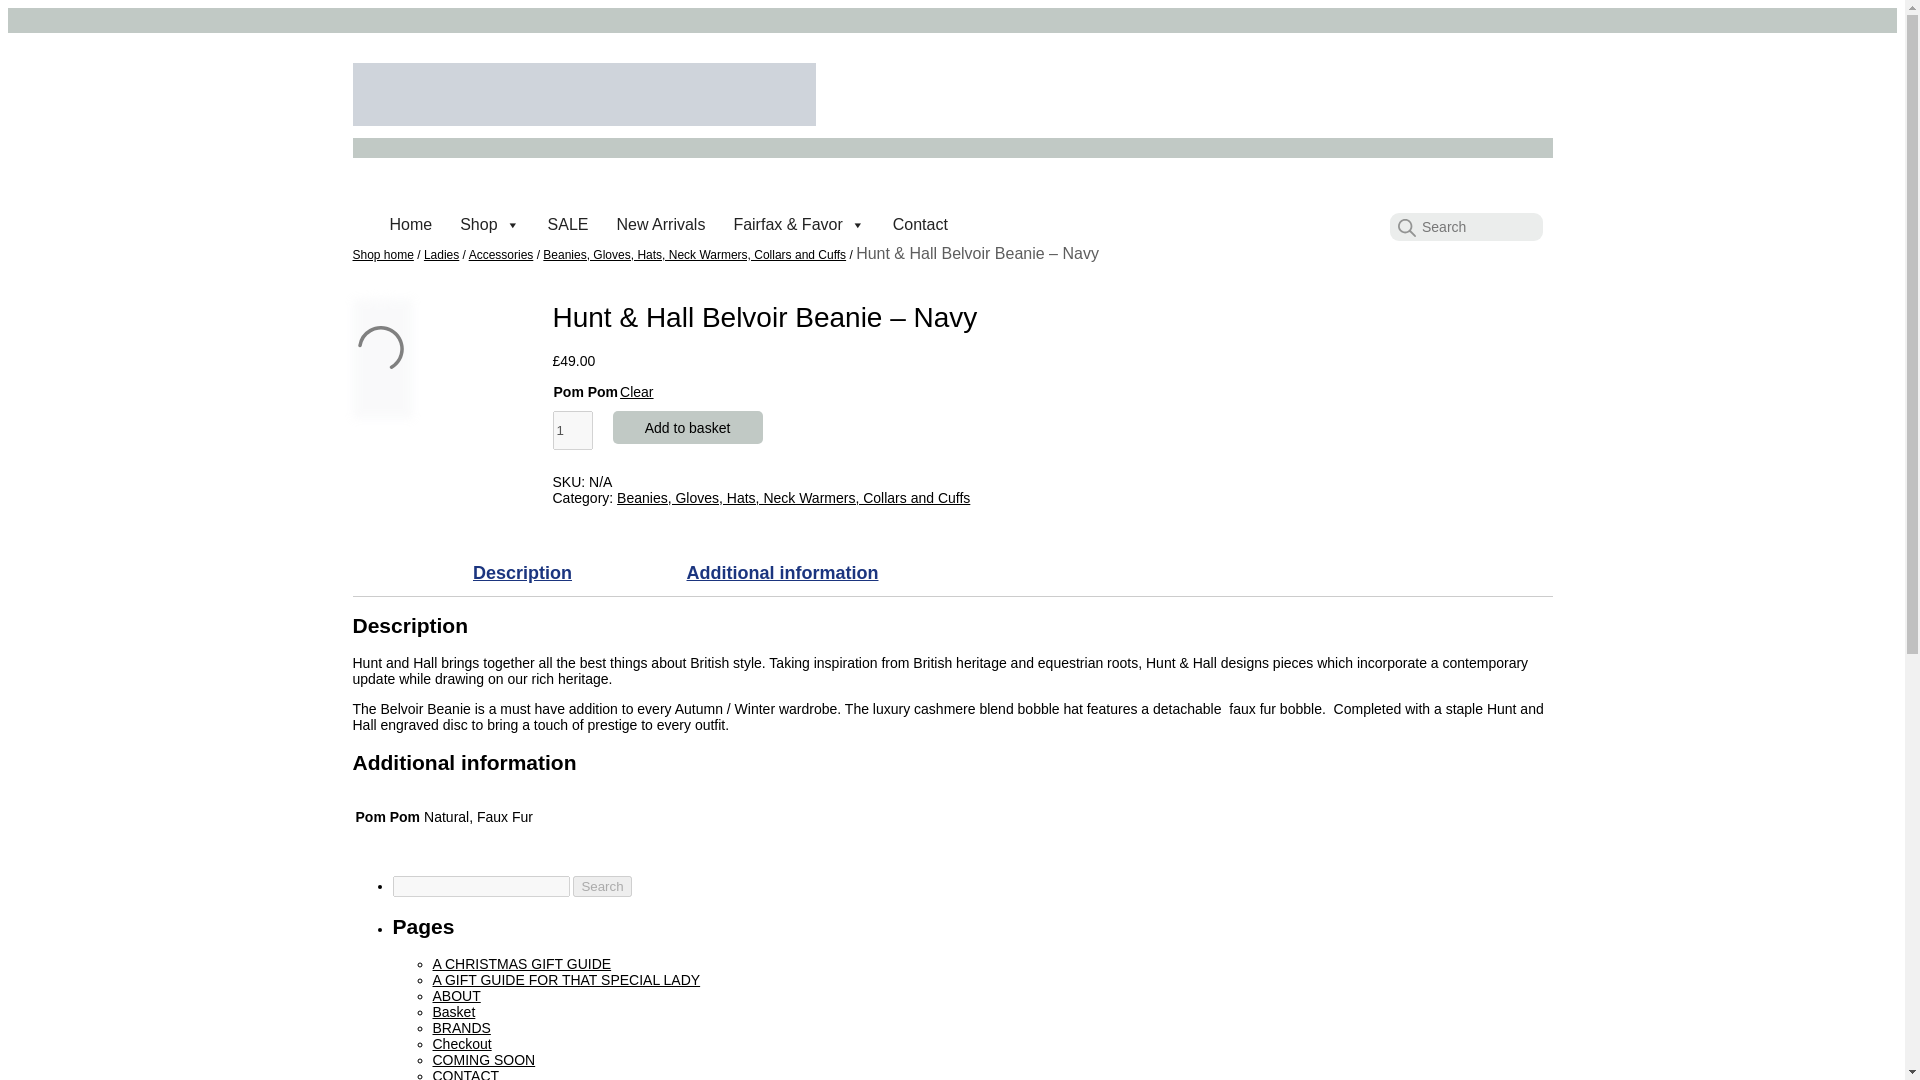 The height and width of the screenshot is (1080, 1920). Describe the element at coordinates (660, 225) in the screenshot. I see `New Arrivals` at that location.